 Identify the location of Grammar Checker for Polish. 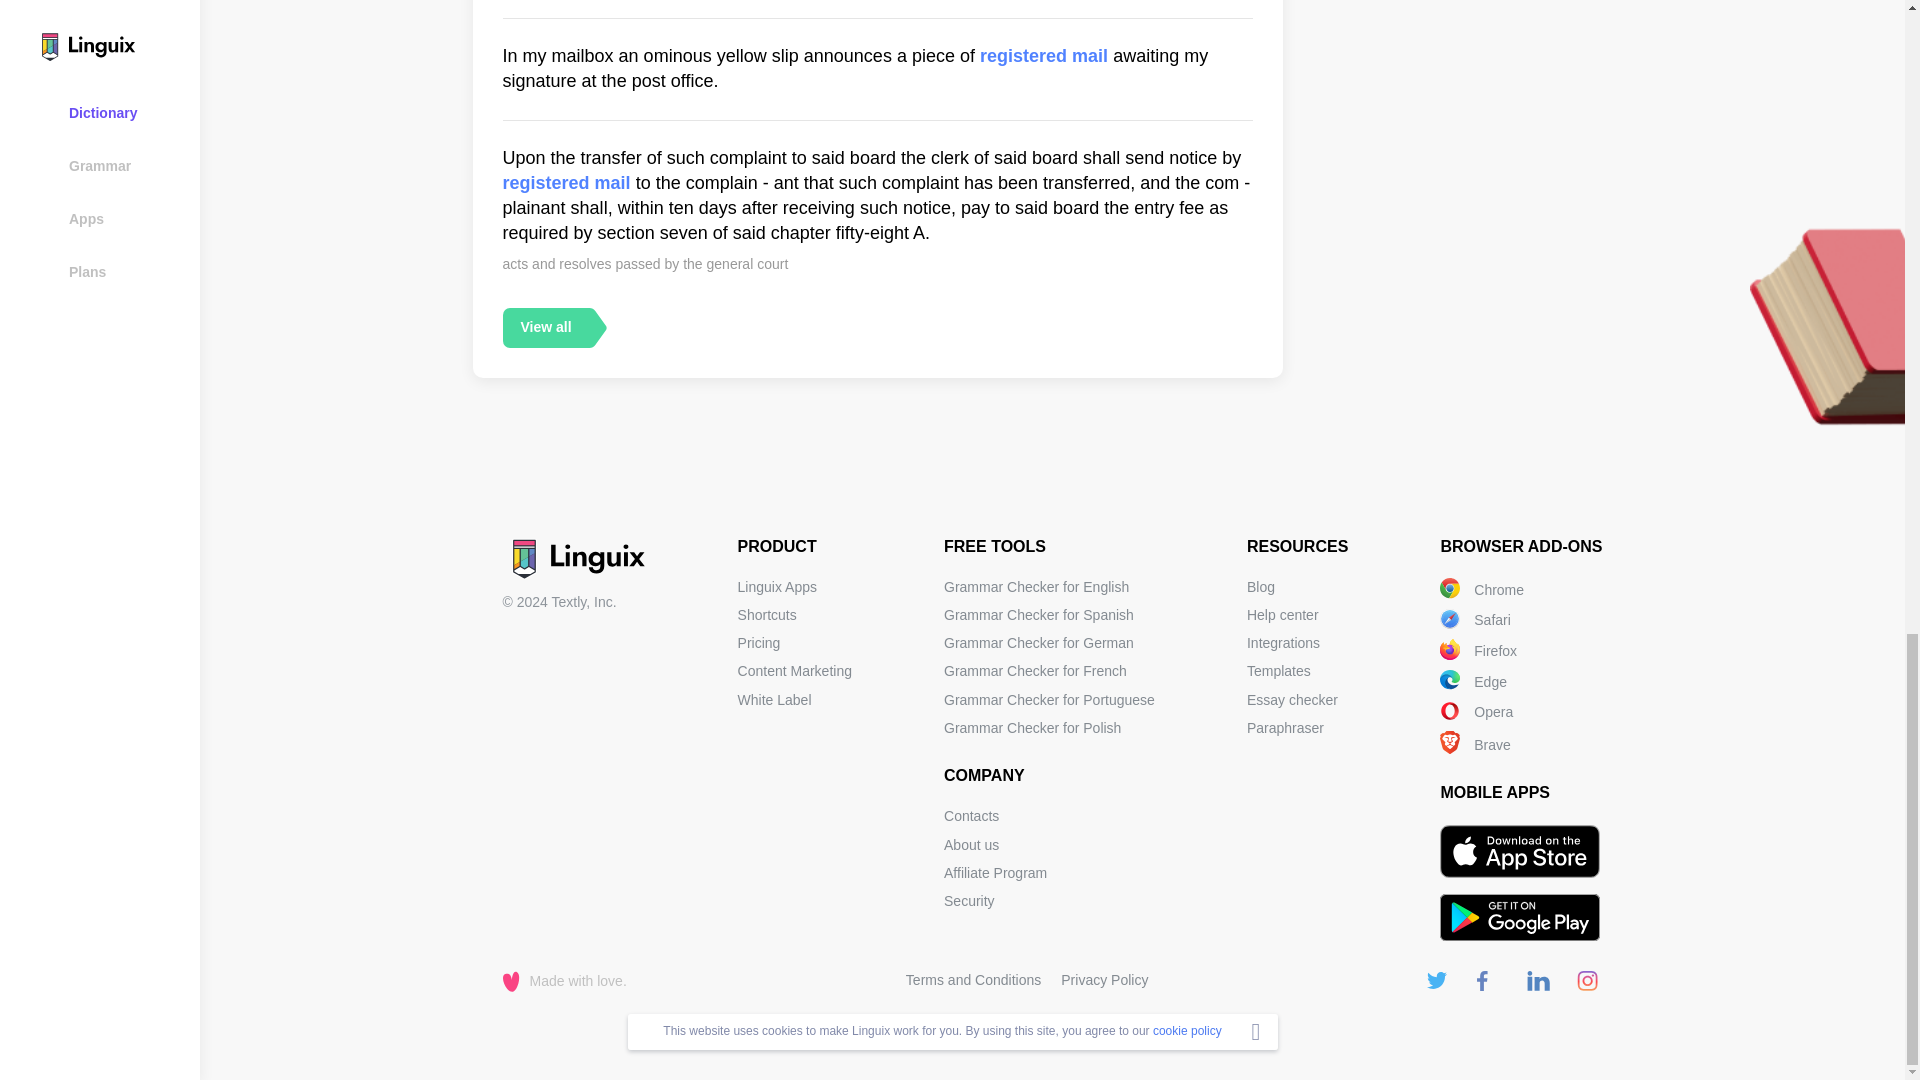
(1032, 728).